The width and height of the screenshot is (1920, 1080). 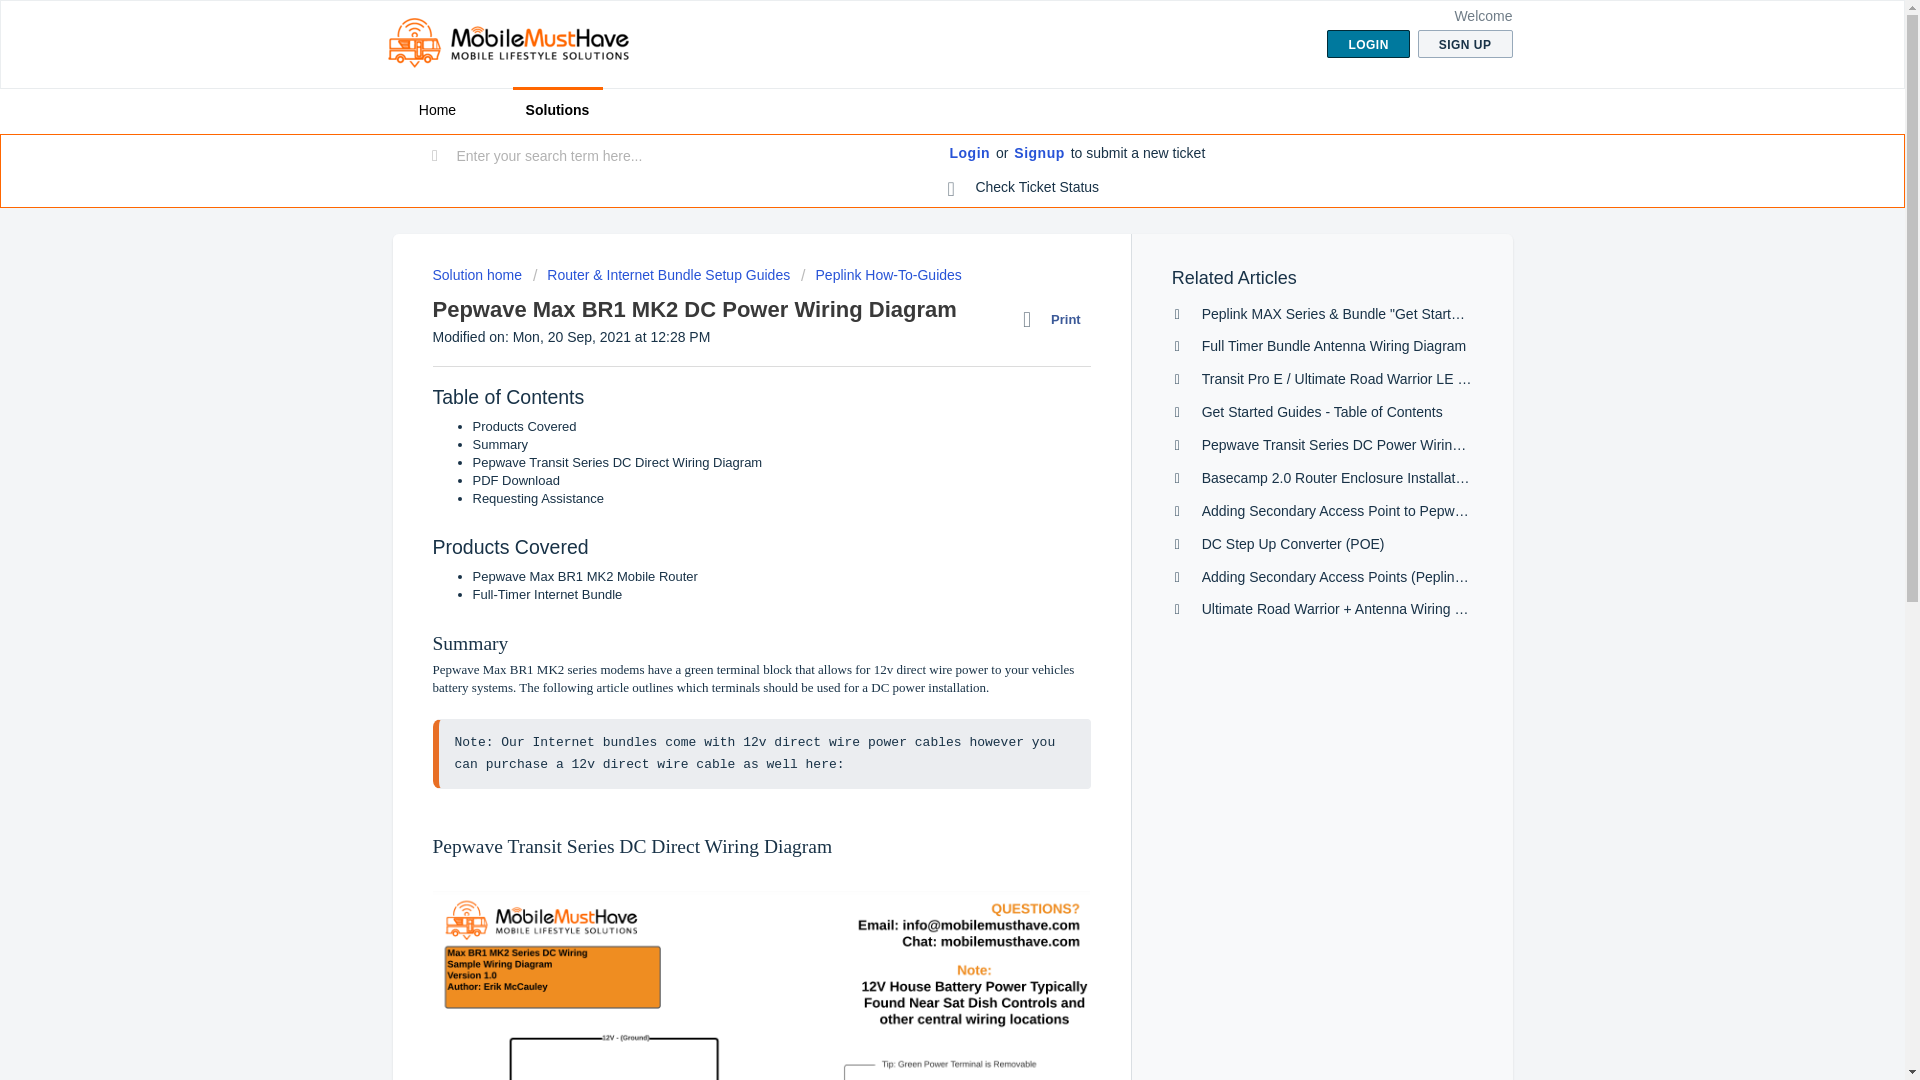 What do you see at coordinates (538, 498) in the screenshot?
I see `Requesting Assistance` at bounding box center [538, 498].